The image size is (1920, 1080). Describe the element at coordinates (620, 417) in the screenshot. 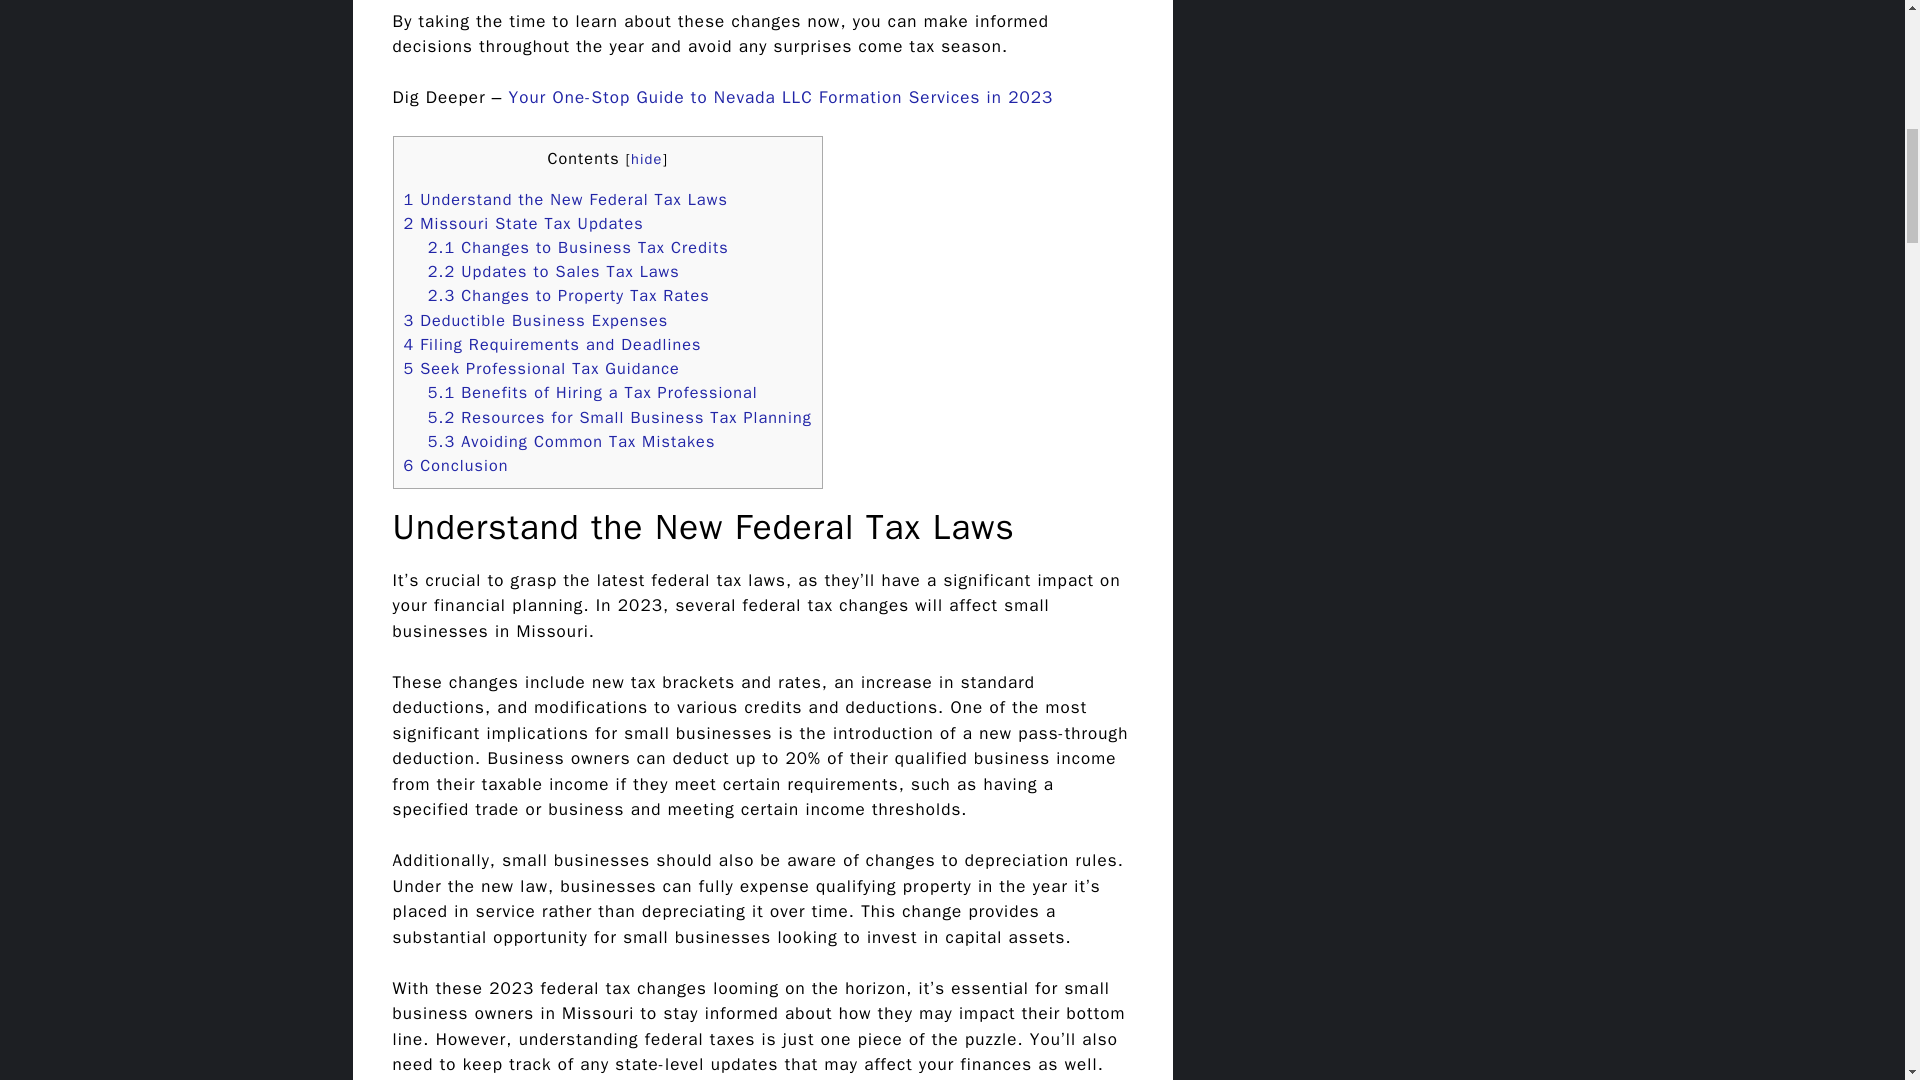

I see `5.2 Resources for Small Business Tax Planning` at that location.